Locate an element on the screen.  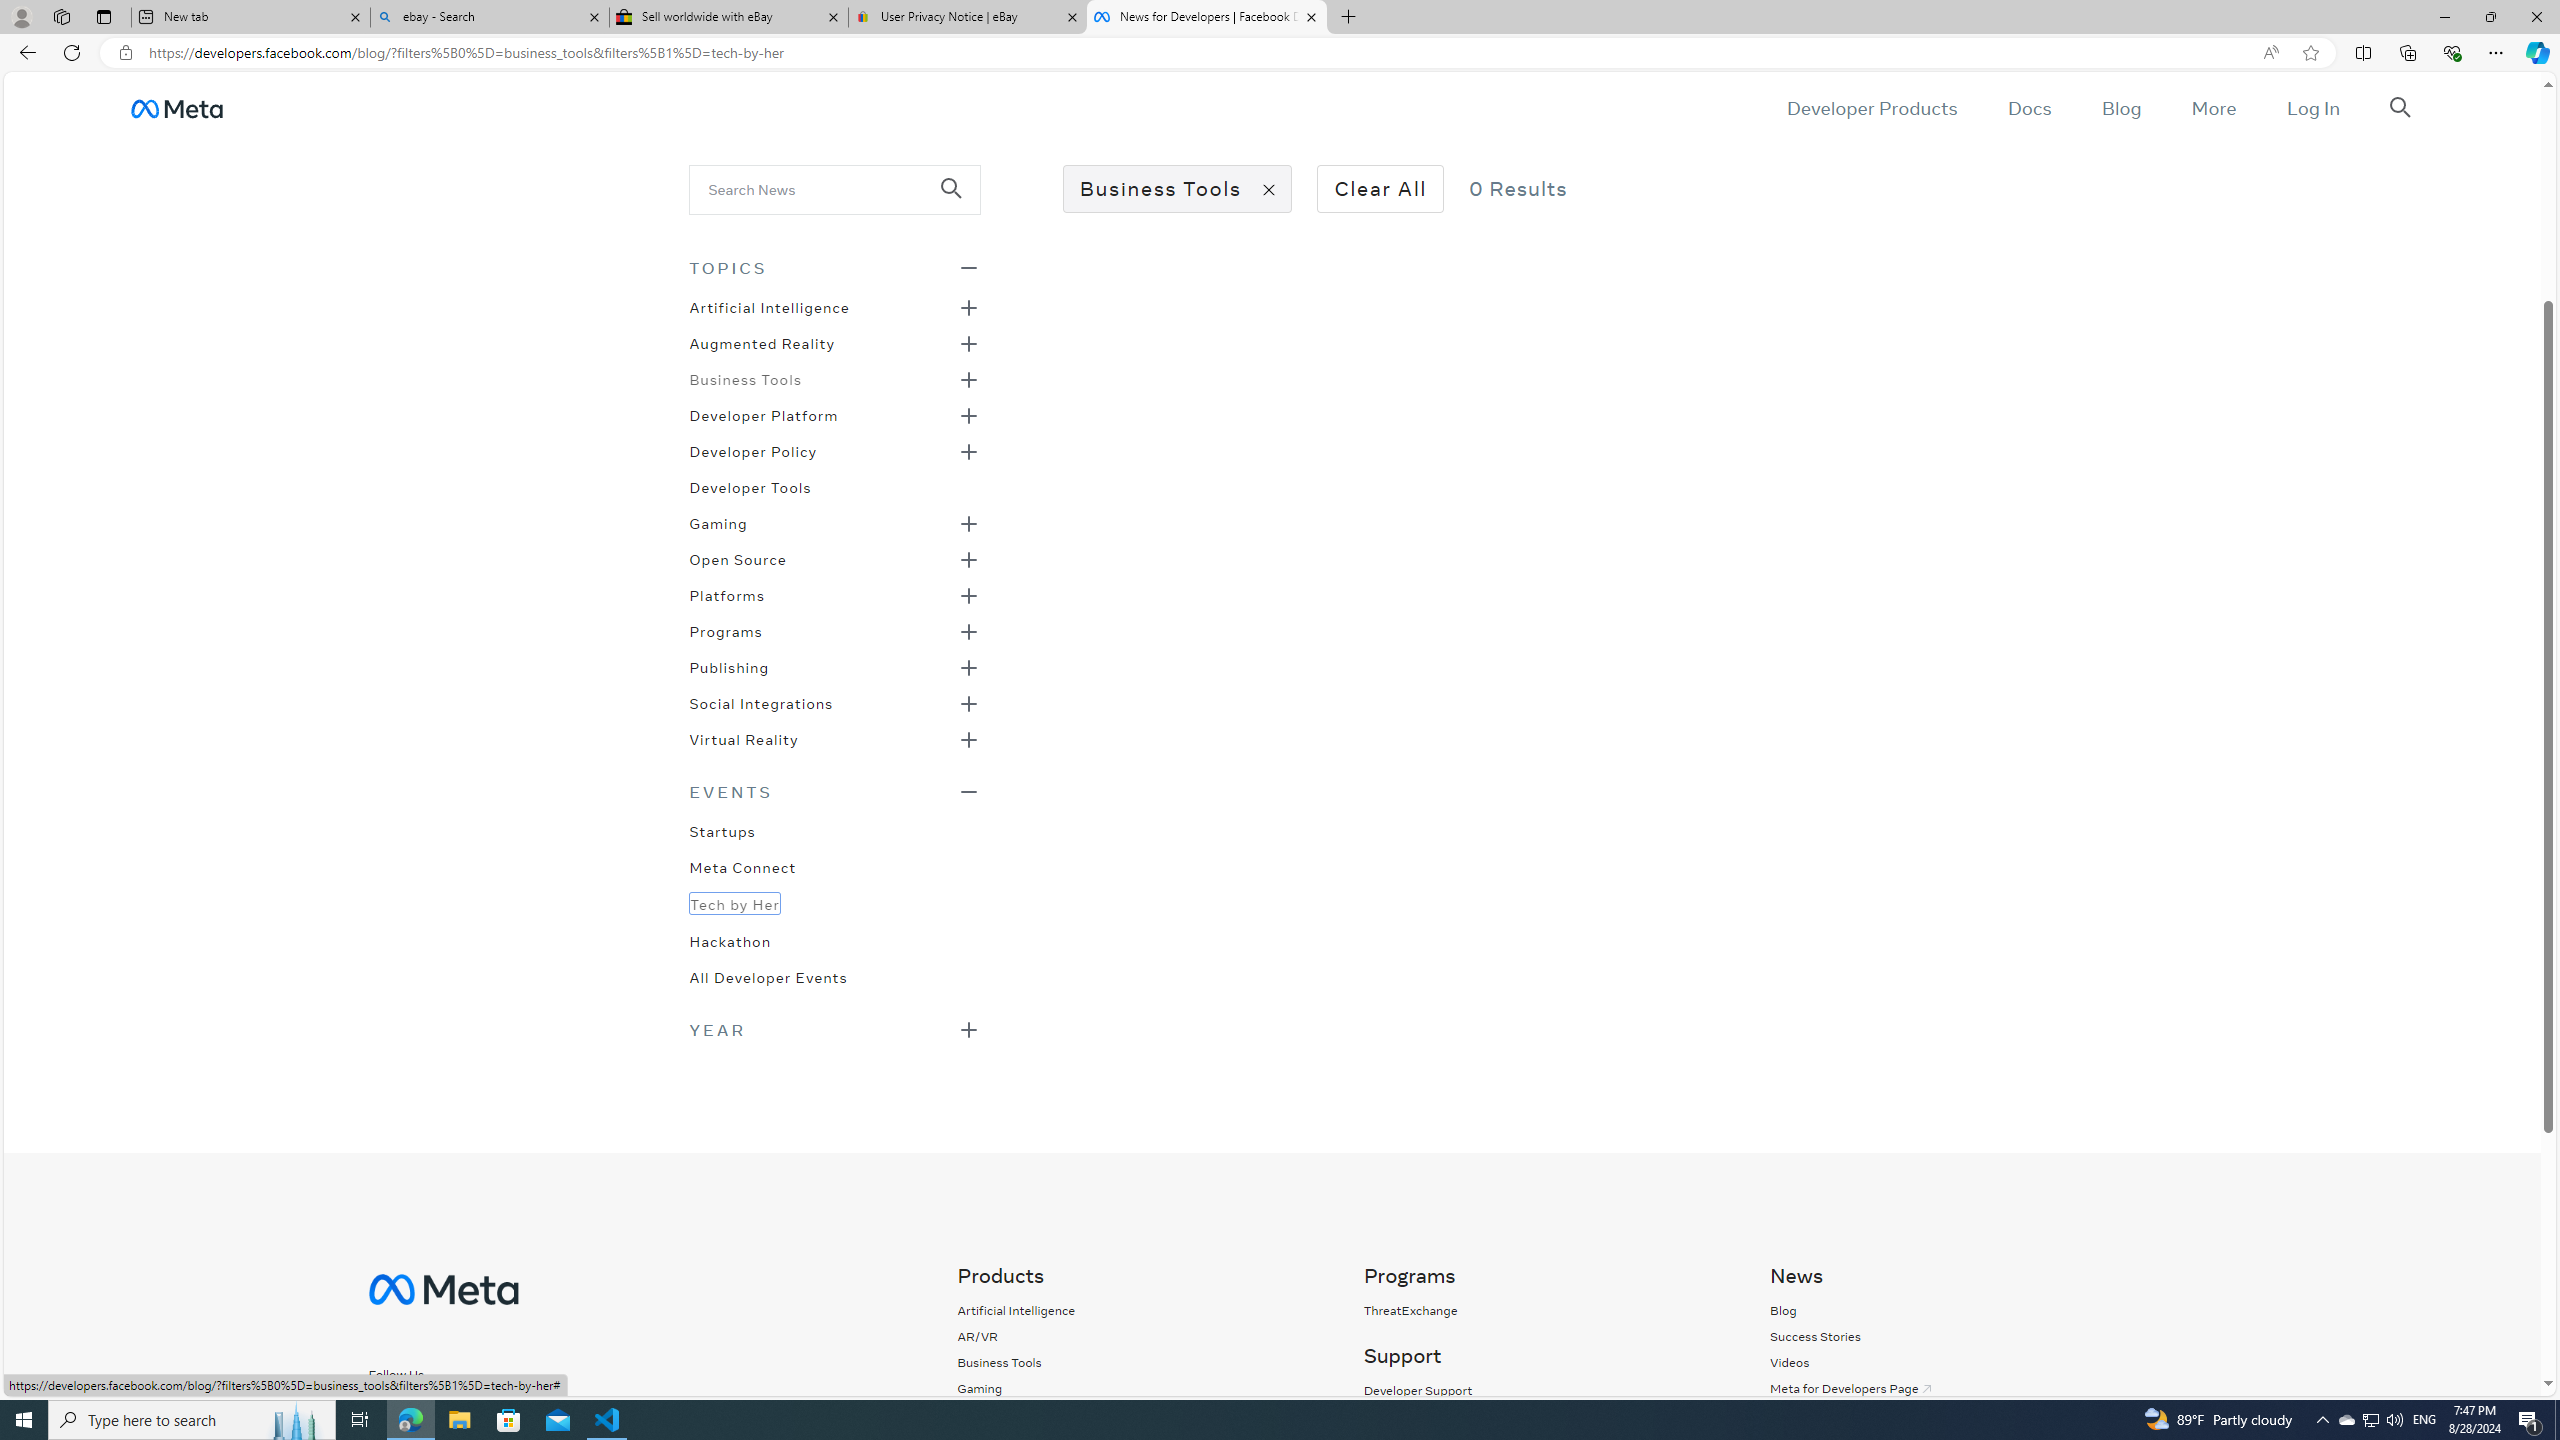
Class: _8_jq is located at coordinates (466, 1410).